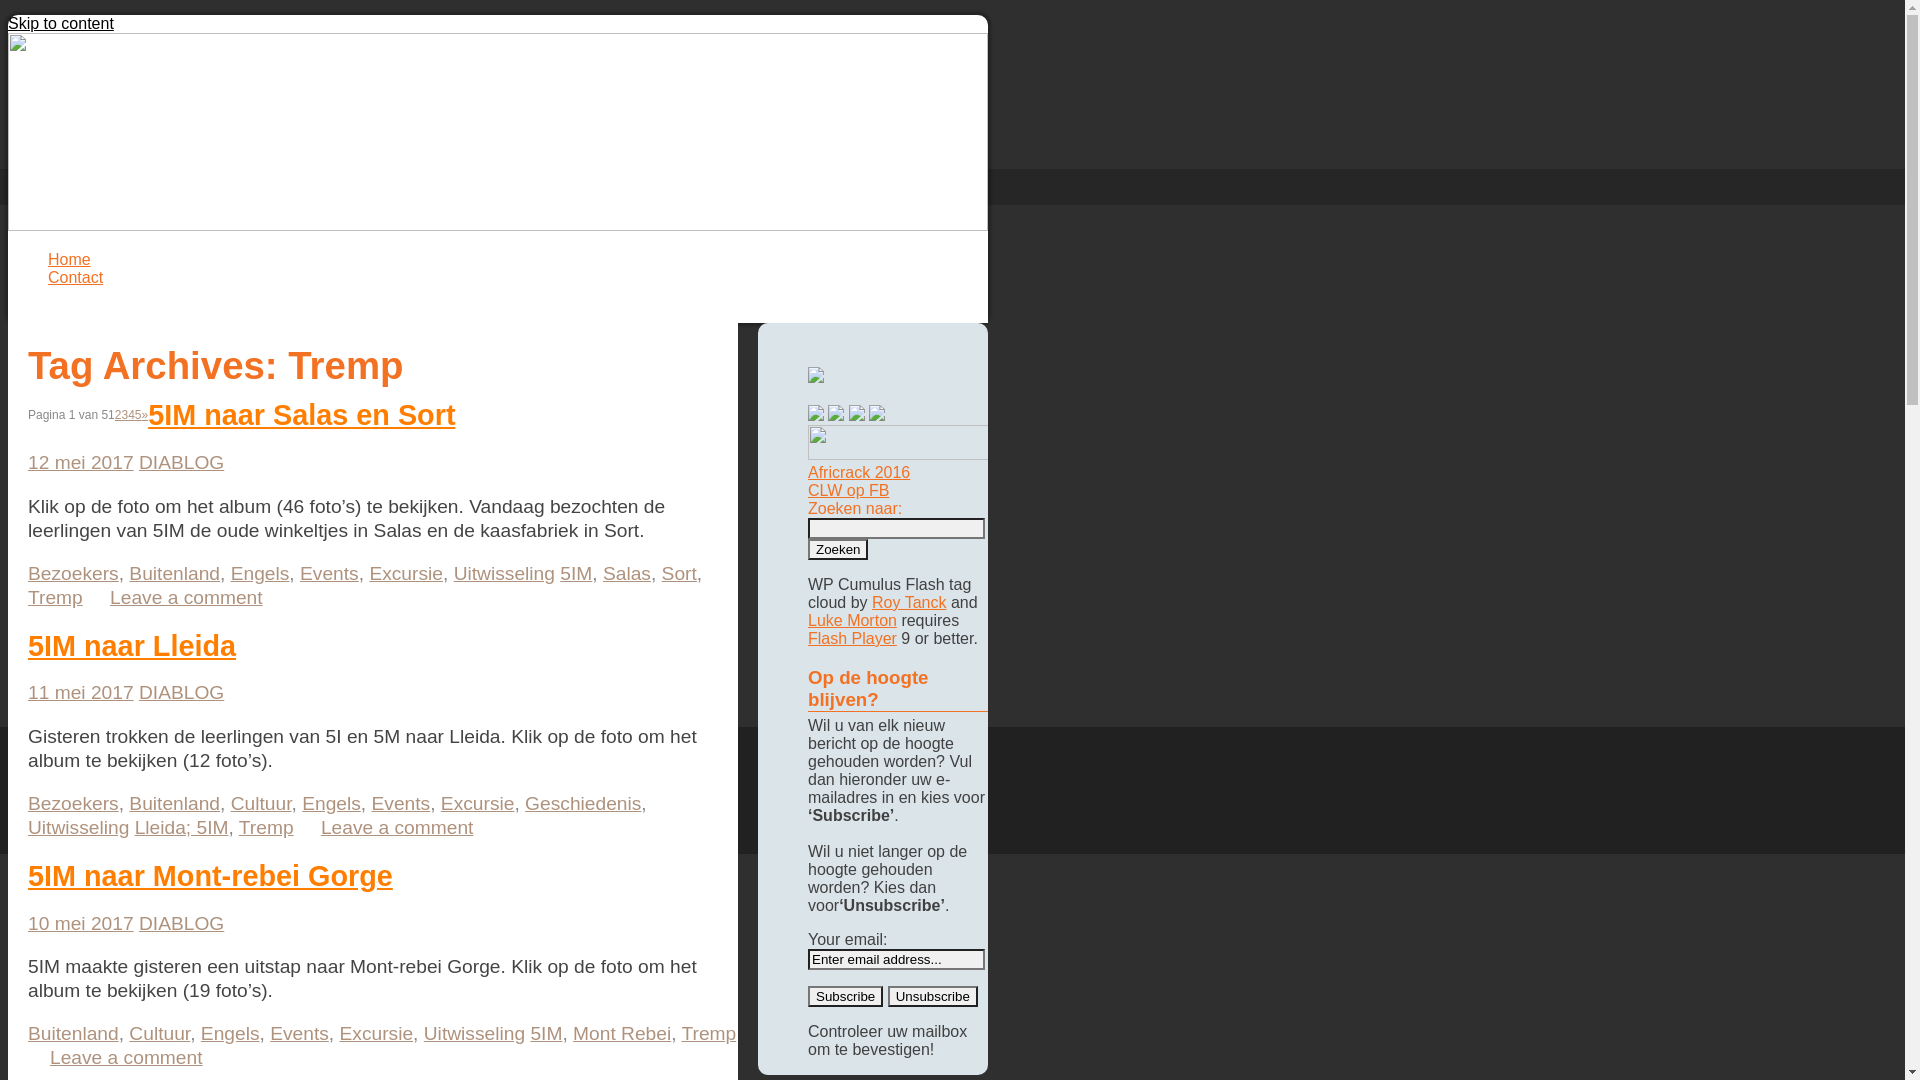 The width and height of the screenshot is (1920, 1080). Describe the element at coordinates (182, 462) in the screenshot. I see `DIABLOG` at that location.